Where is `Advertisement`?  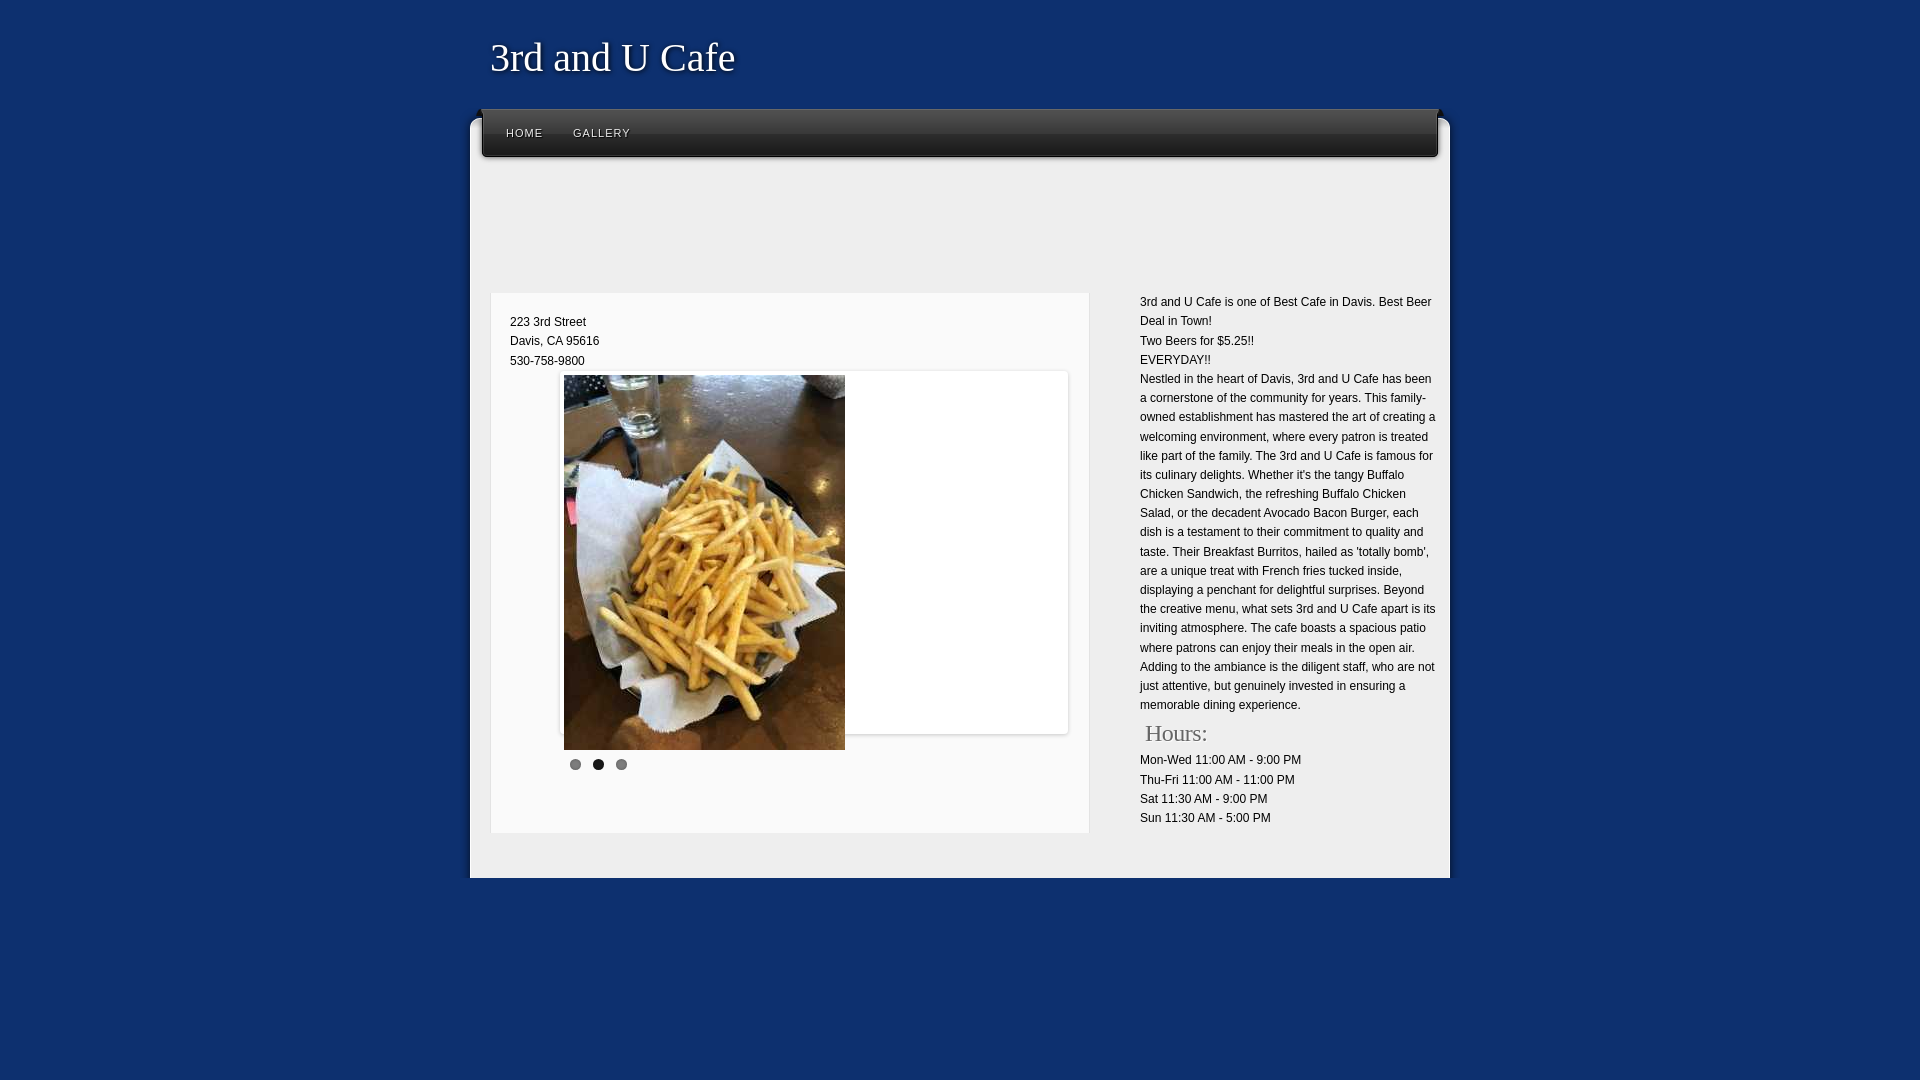
Advertisement is located at coordinates (844, 230).